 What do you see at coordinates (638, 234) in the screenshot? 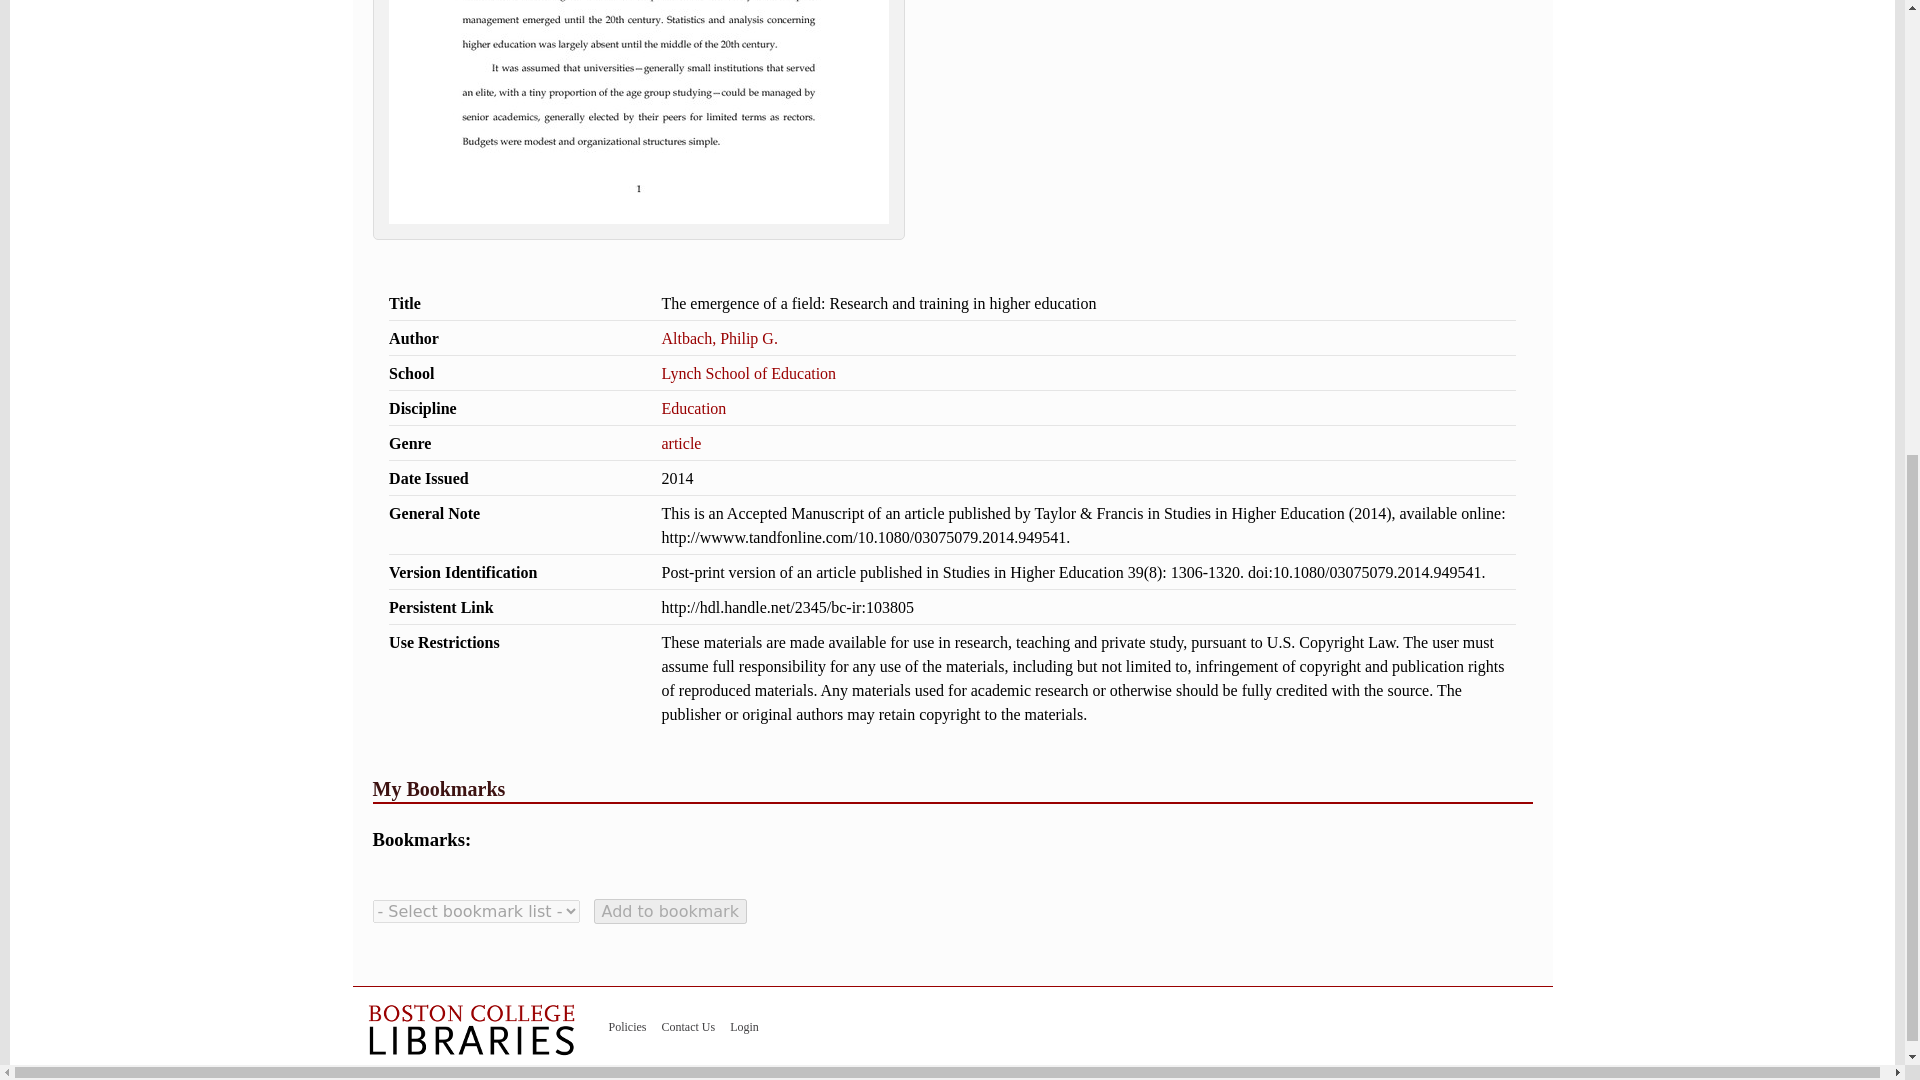
I see `PDF Datastream` at bounding box center [638, 234].